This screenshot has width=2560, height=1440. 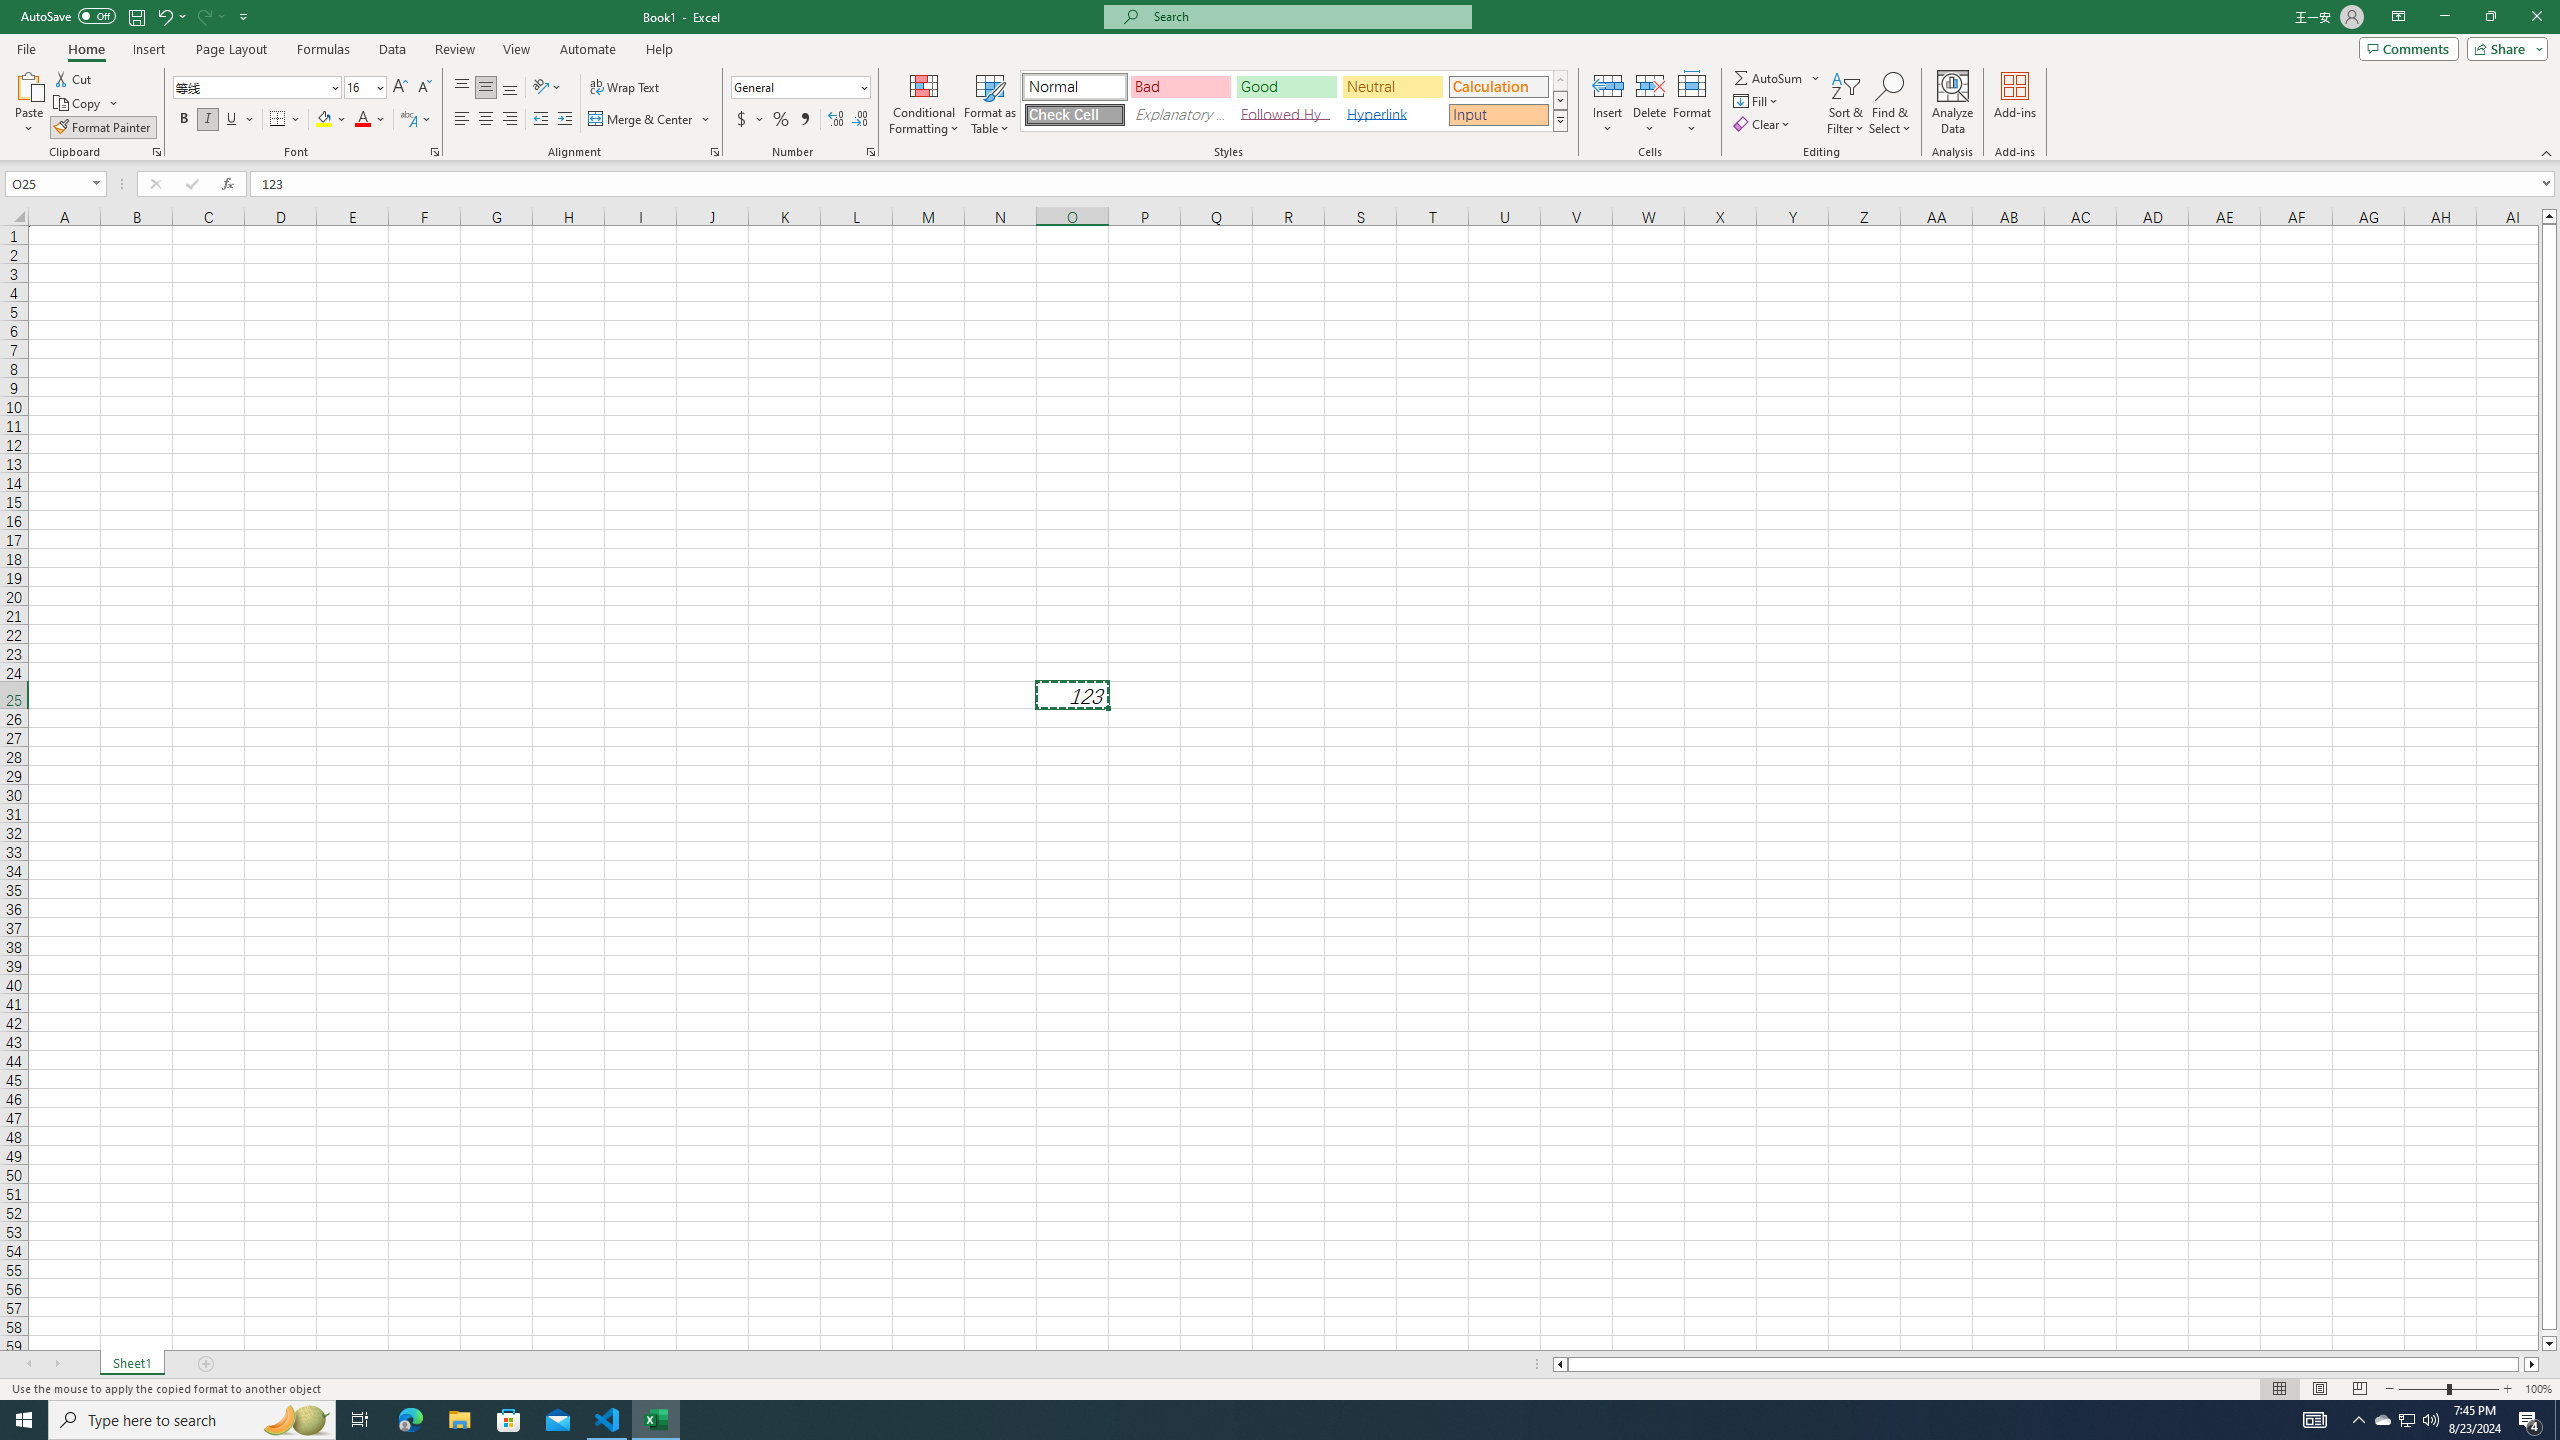 What do you see at coordinates (57, 1364) in the screenshot?
I see `Scroll Right` at bounding box center [57, 1364].